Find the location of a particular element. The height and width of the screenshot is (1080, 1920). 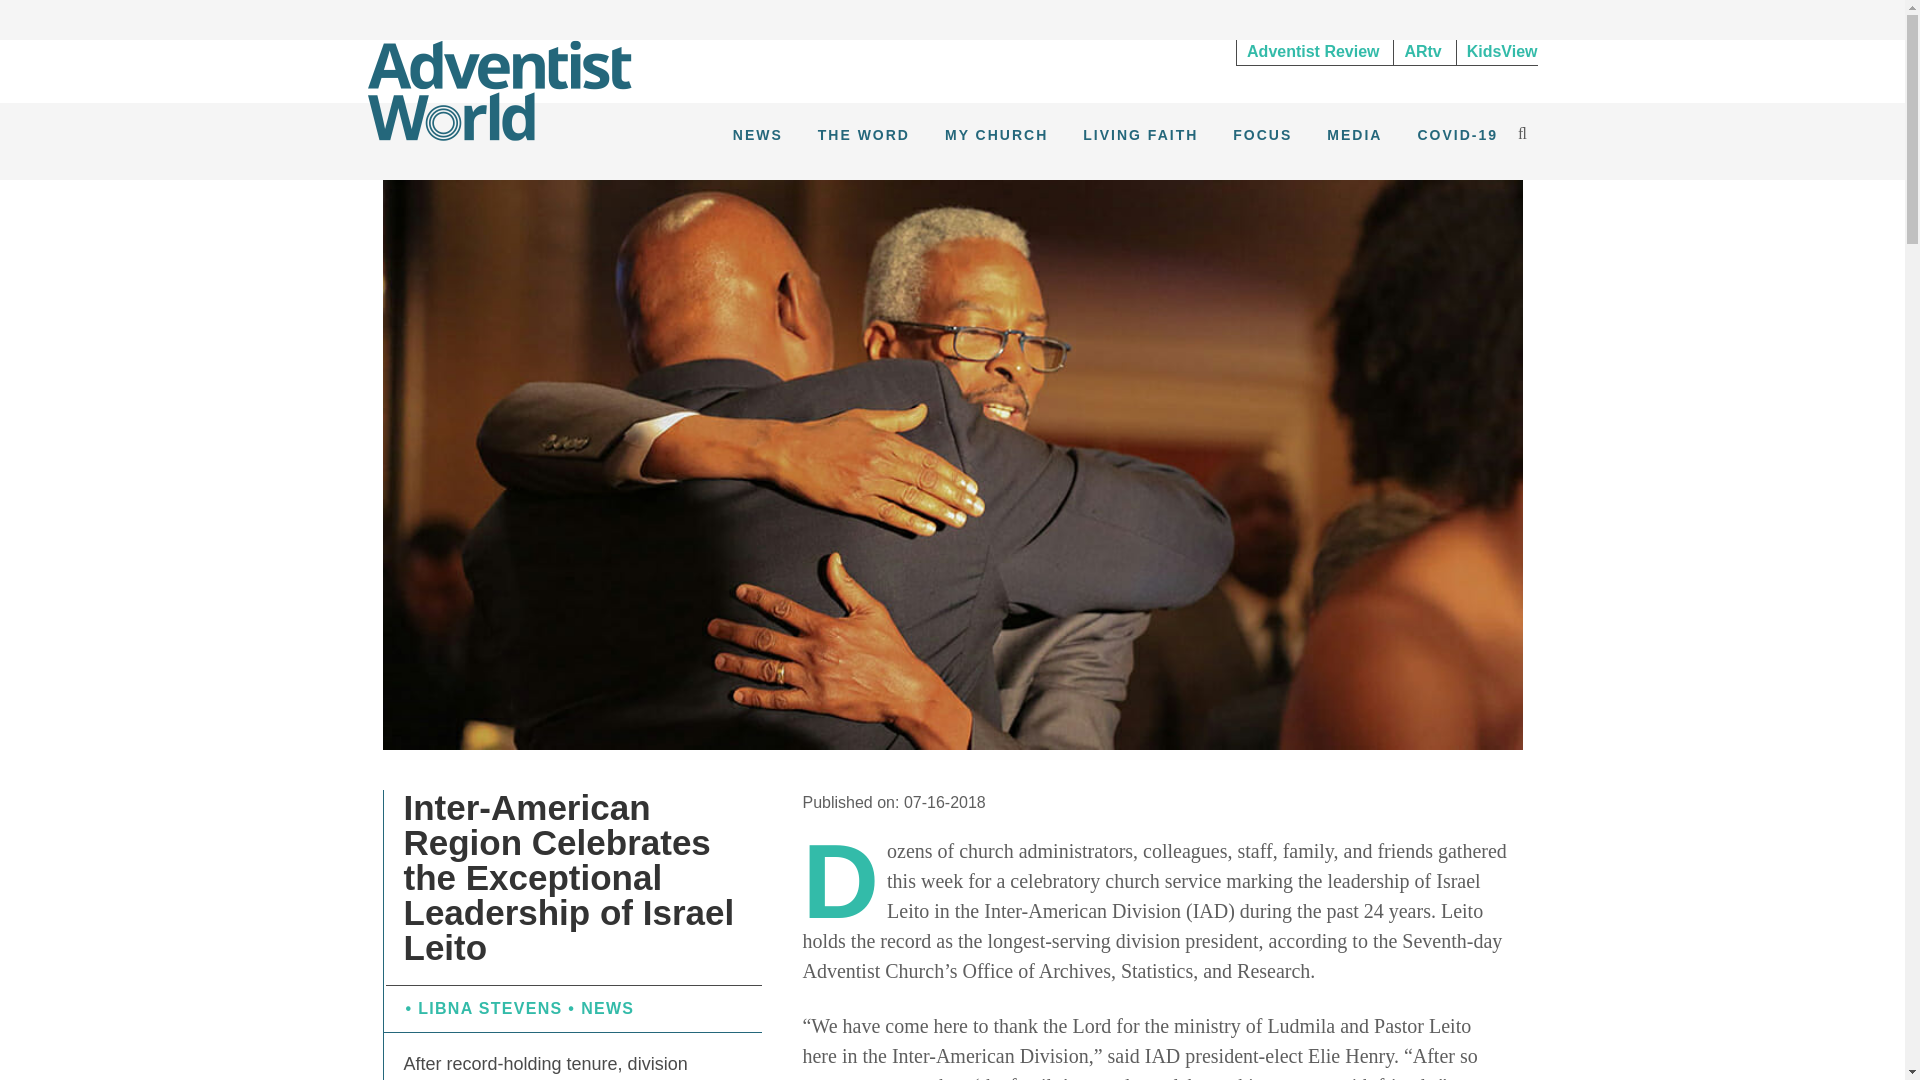

KidsView is located at coordinates (1497, 52).